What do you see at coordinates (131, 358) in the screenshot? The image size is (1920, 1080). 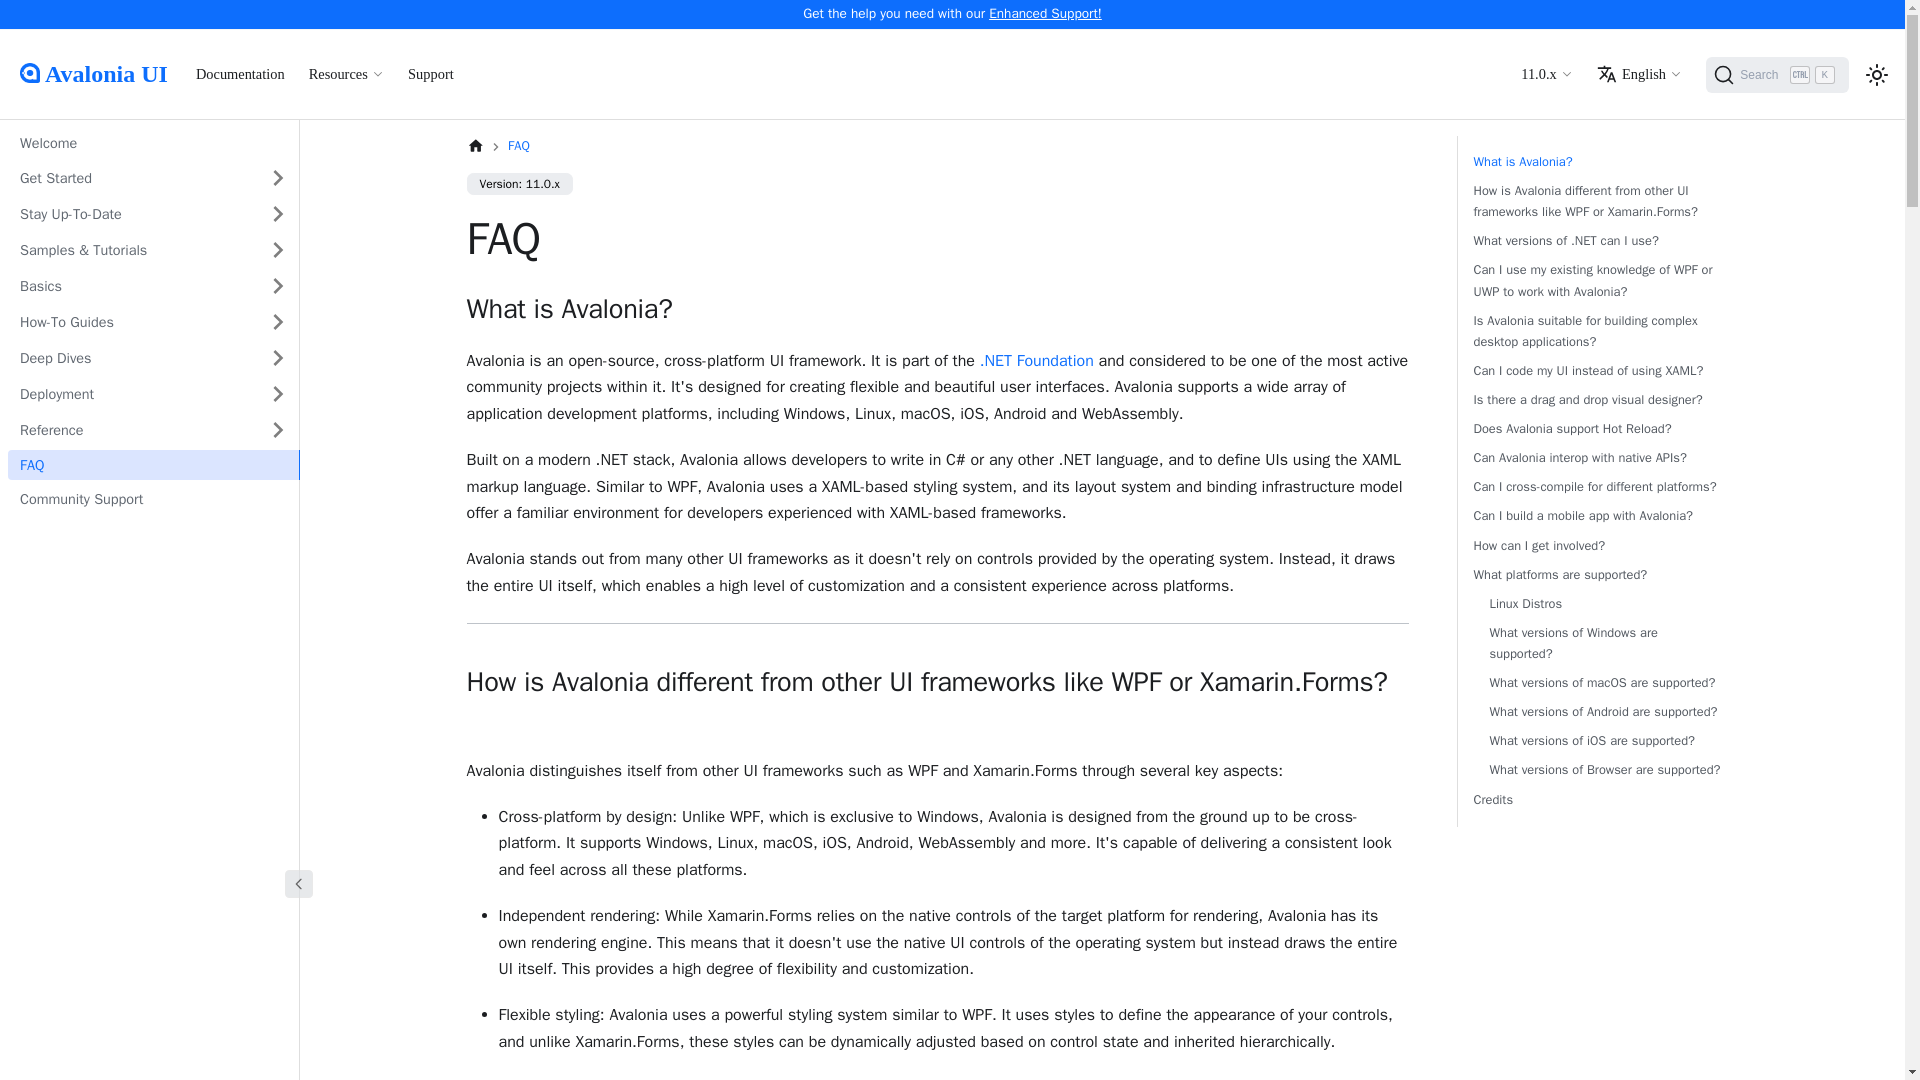 I see `How-To Guides` at bounding box center [131, 358].